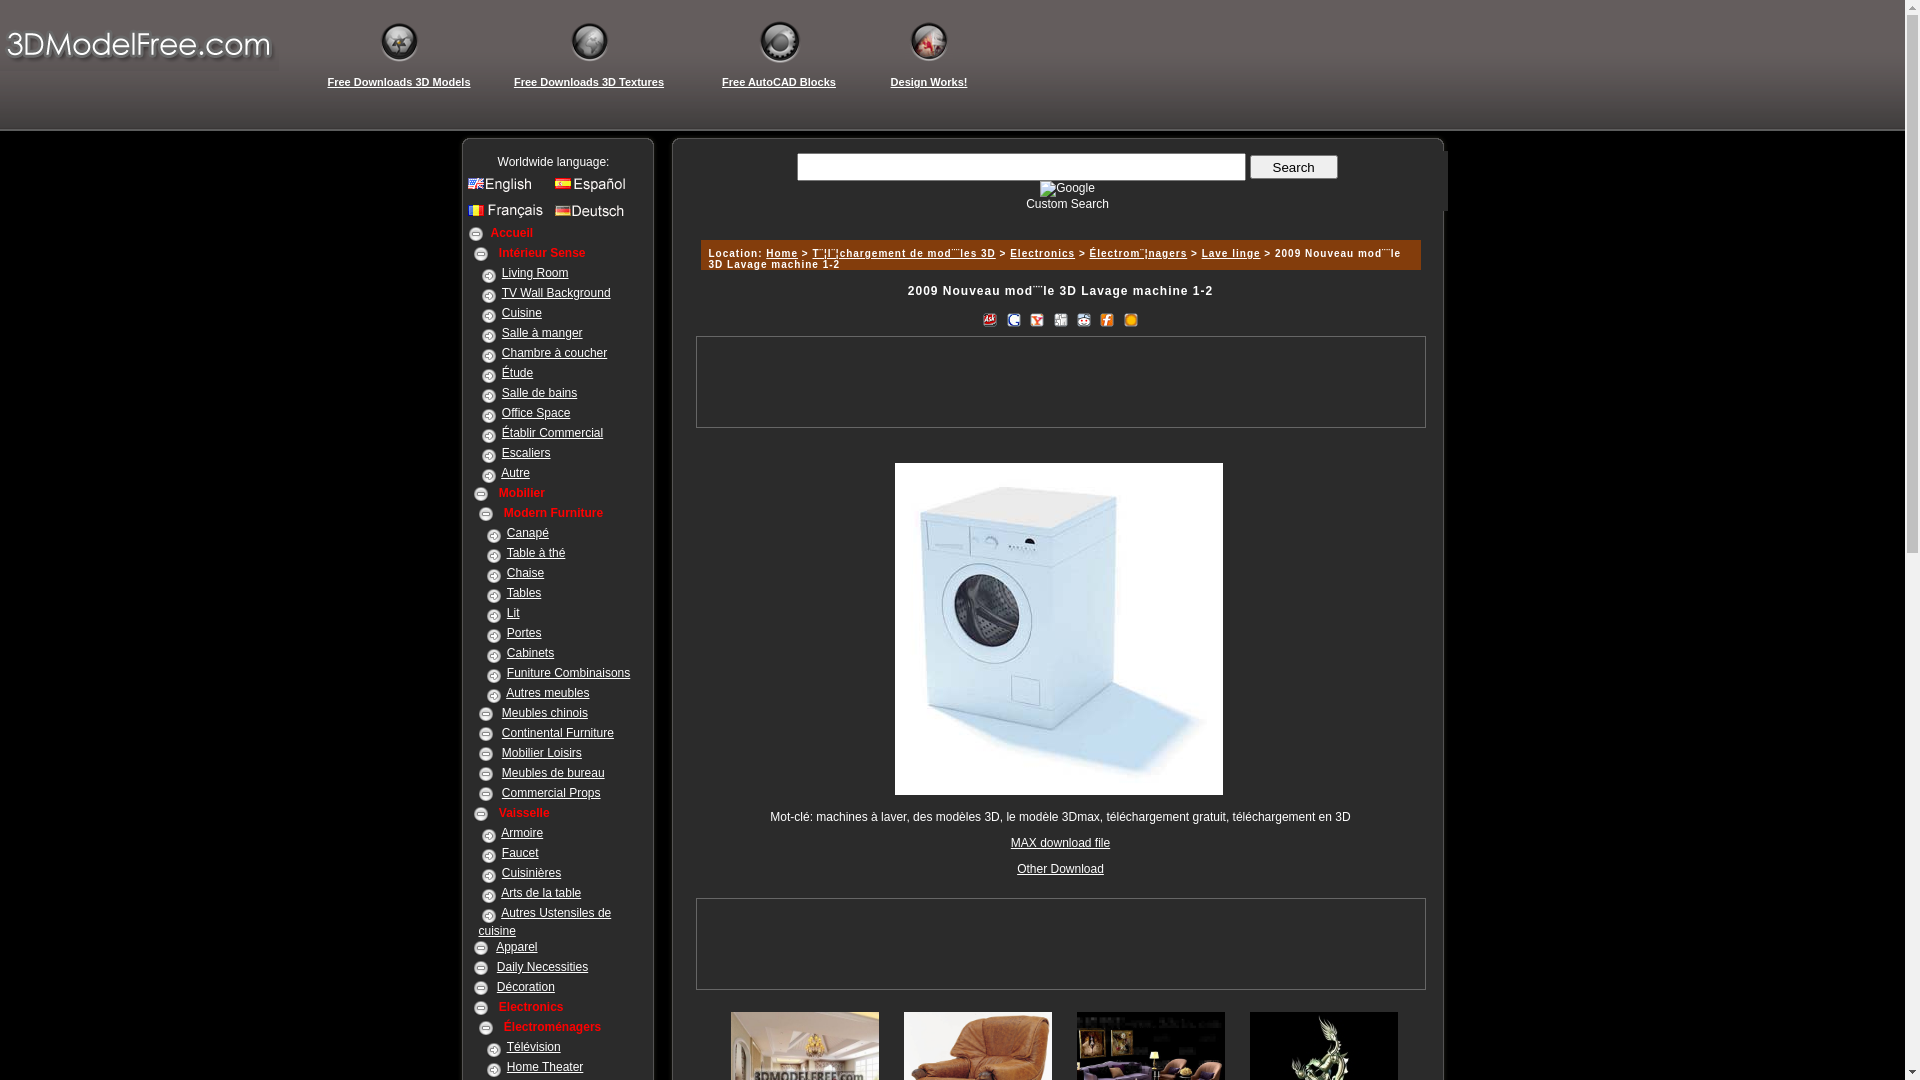 Image resolution: width=1920 pixels, height=1080 pixels. What do you see at coordinates (1294, 167) in the screenshot?
I see `    Search    ` at bounding box center [1294, 167].